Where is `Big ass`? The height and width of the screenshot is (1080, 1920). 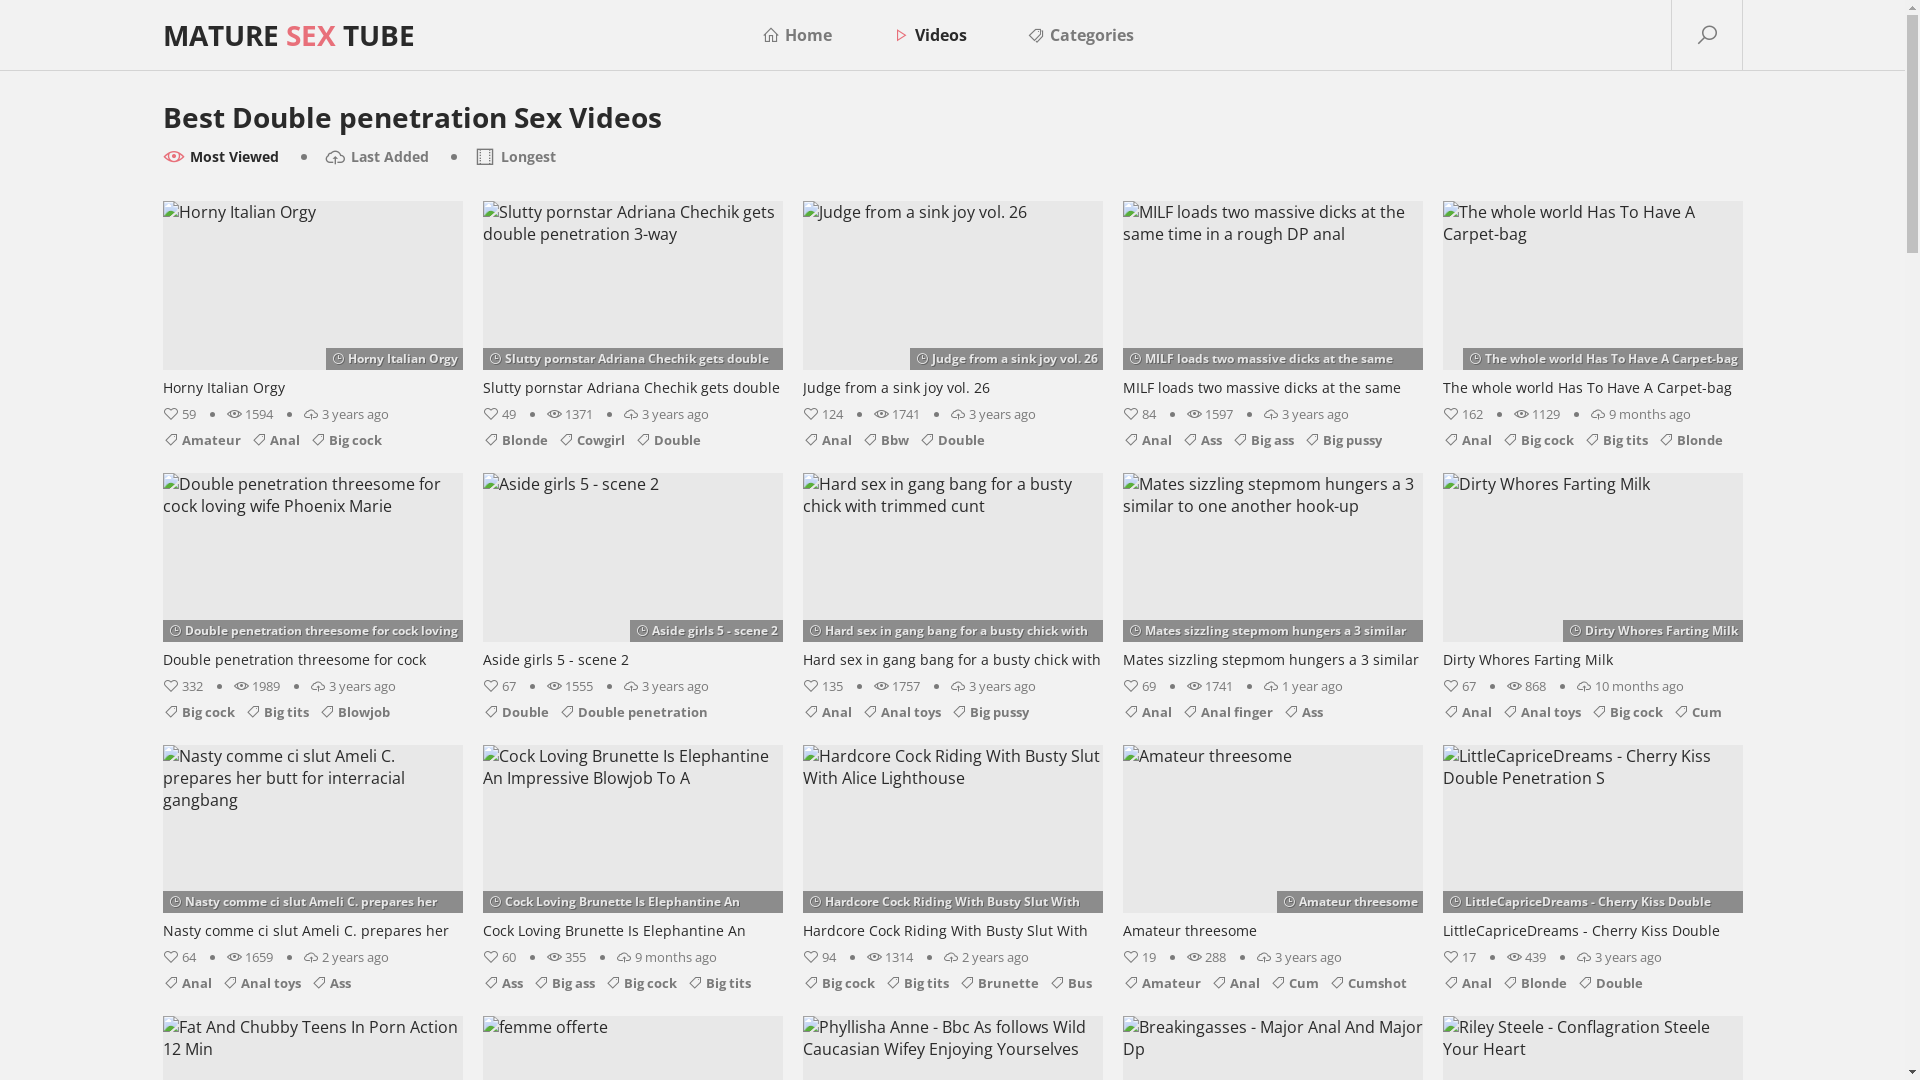 Big ass is located at coordinates (1263, 440).